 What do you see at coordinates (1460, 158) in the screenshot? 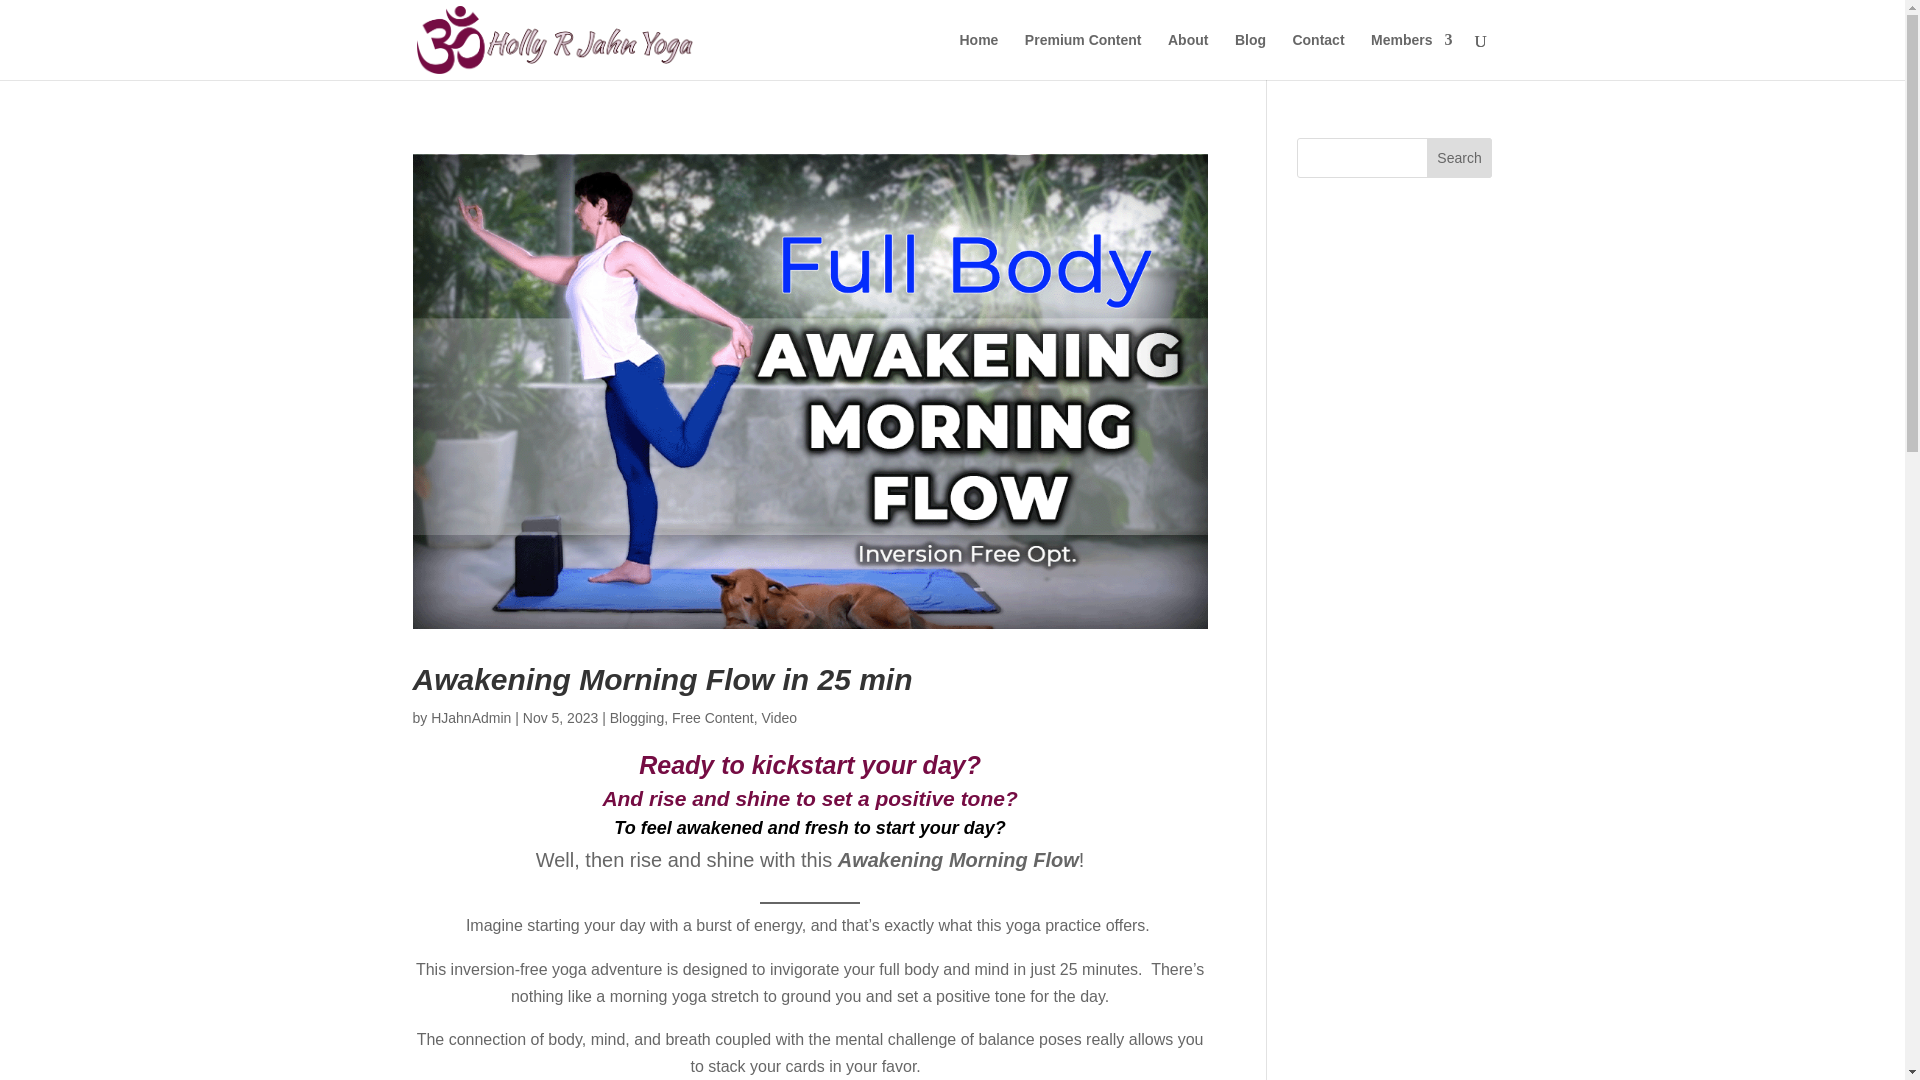
I see `Search` at bounding box center [1460, 158].